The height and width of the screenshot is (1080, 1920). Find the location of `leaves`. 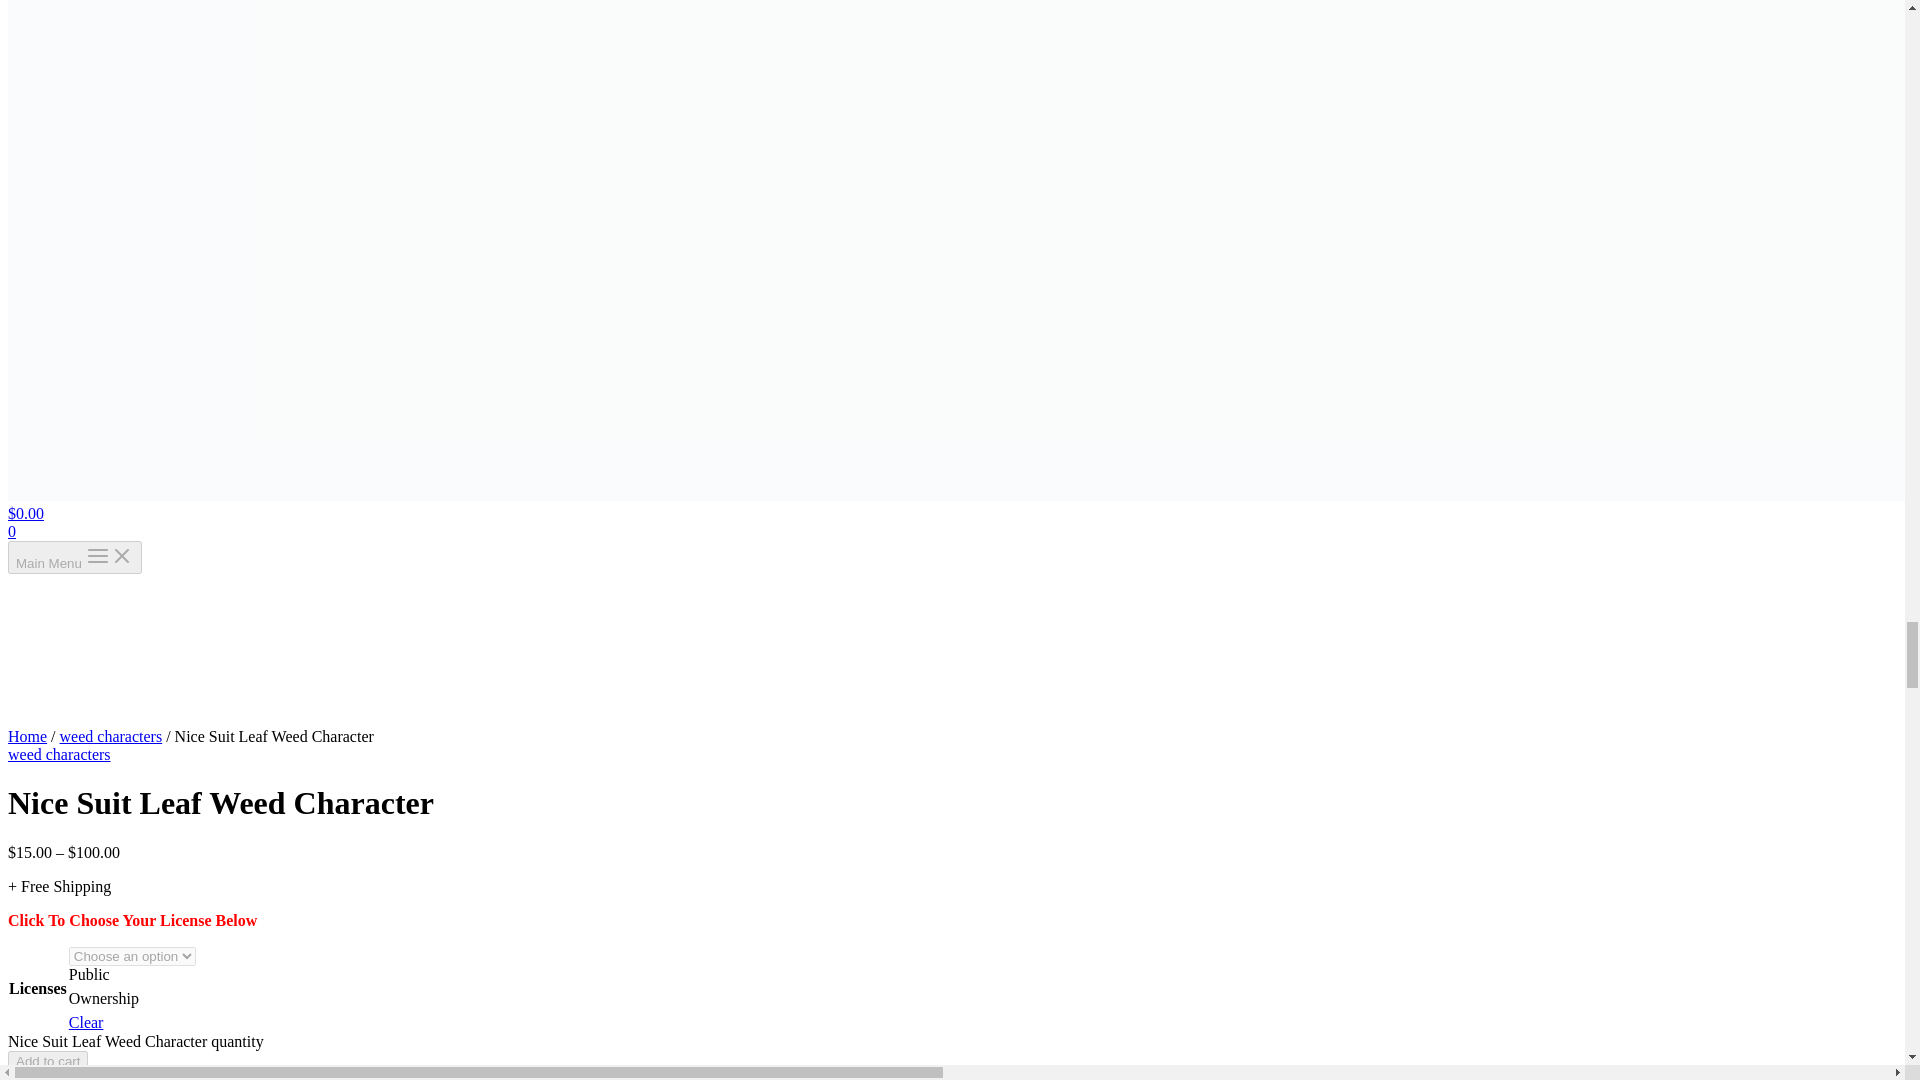

leaves is located at coordinates (592, 1076).